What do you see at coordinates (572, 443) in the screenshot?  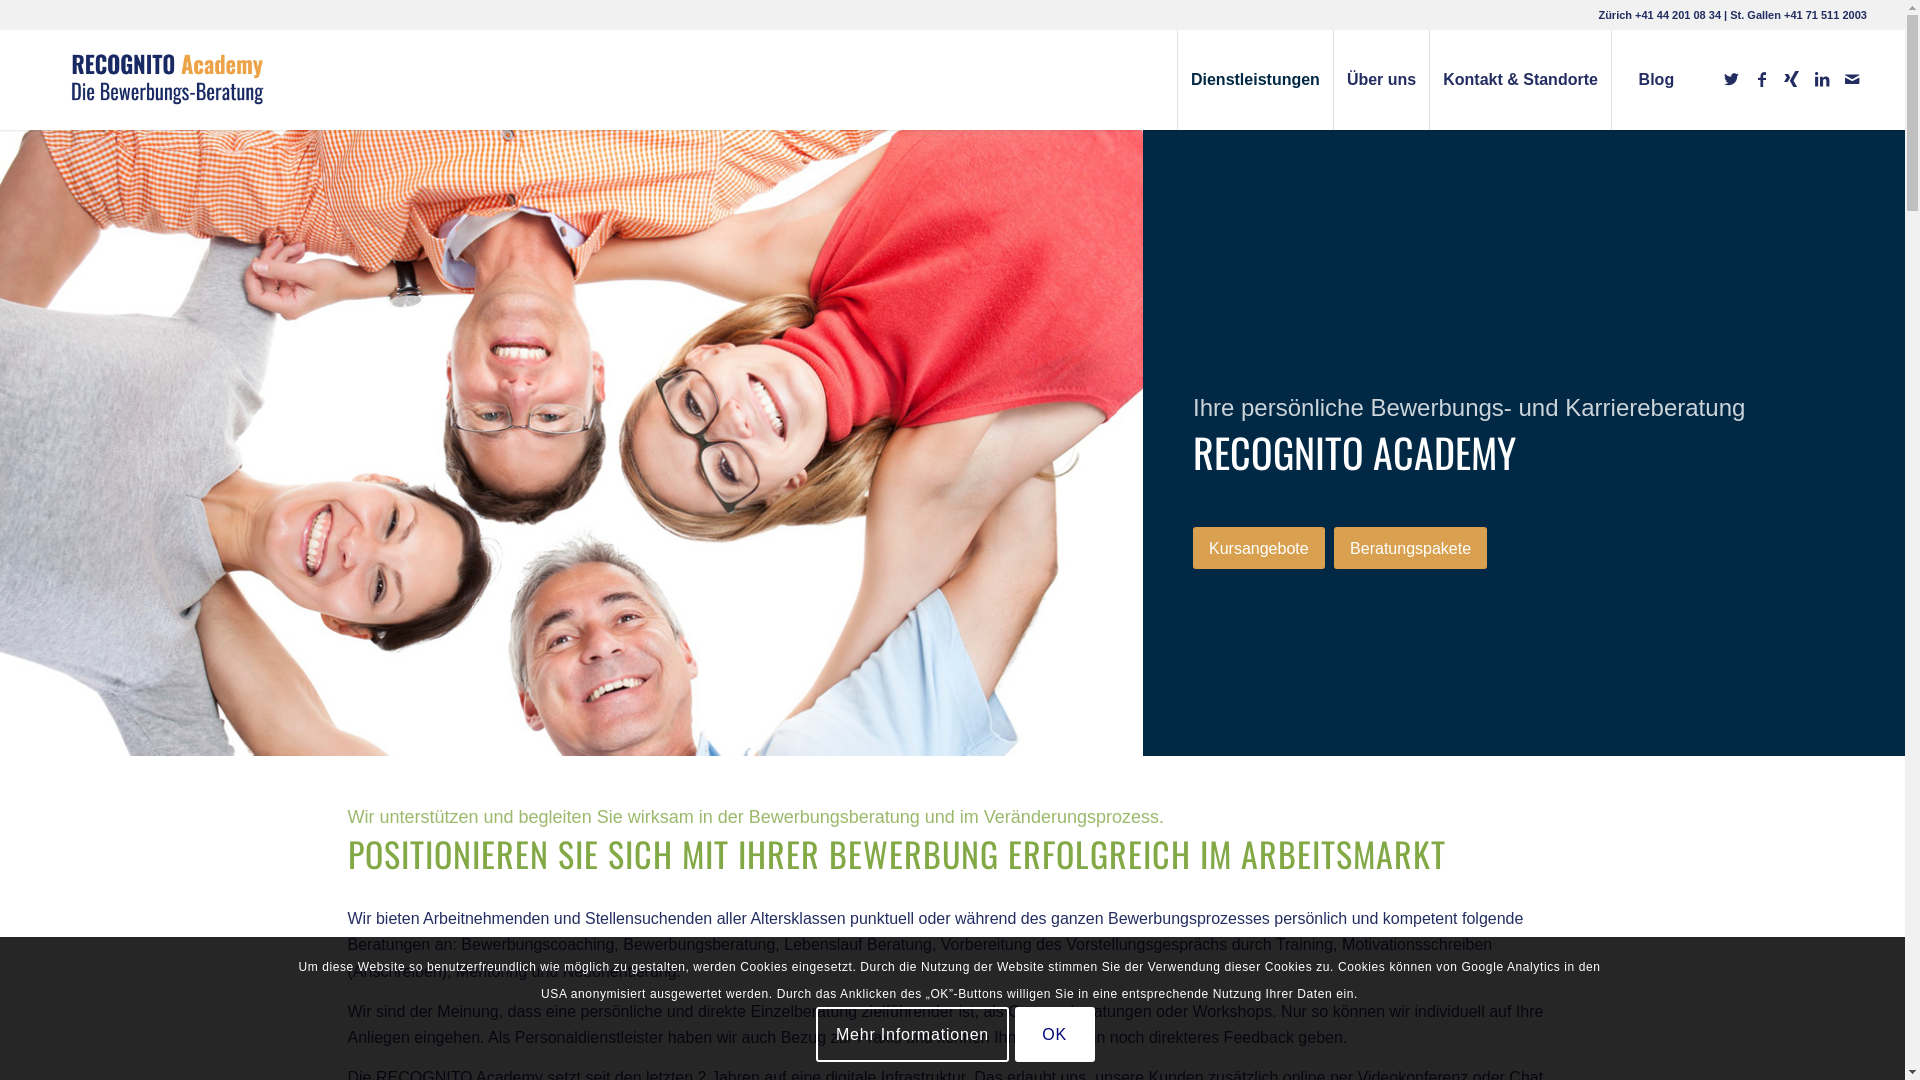 I see `RECOGNITO_Academy_2-1150x630` at bounding box center [572, 443].